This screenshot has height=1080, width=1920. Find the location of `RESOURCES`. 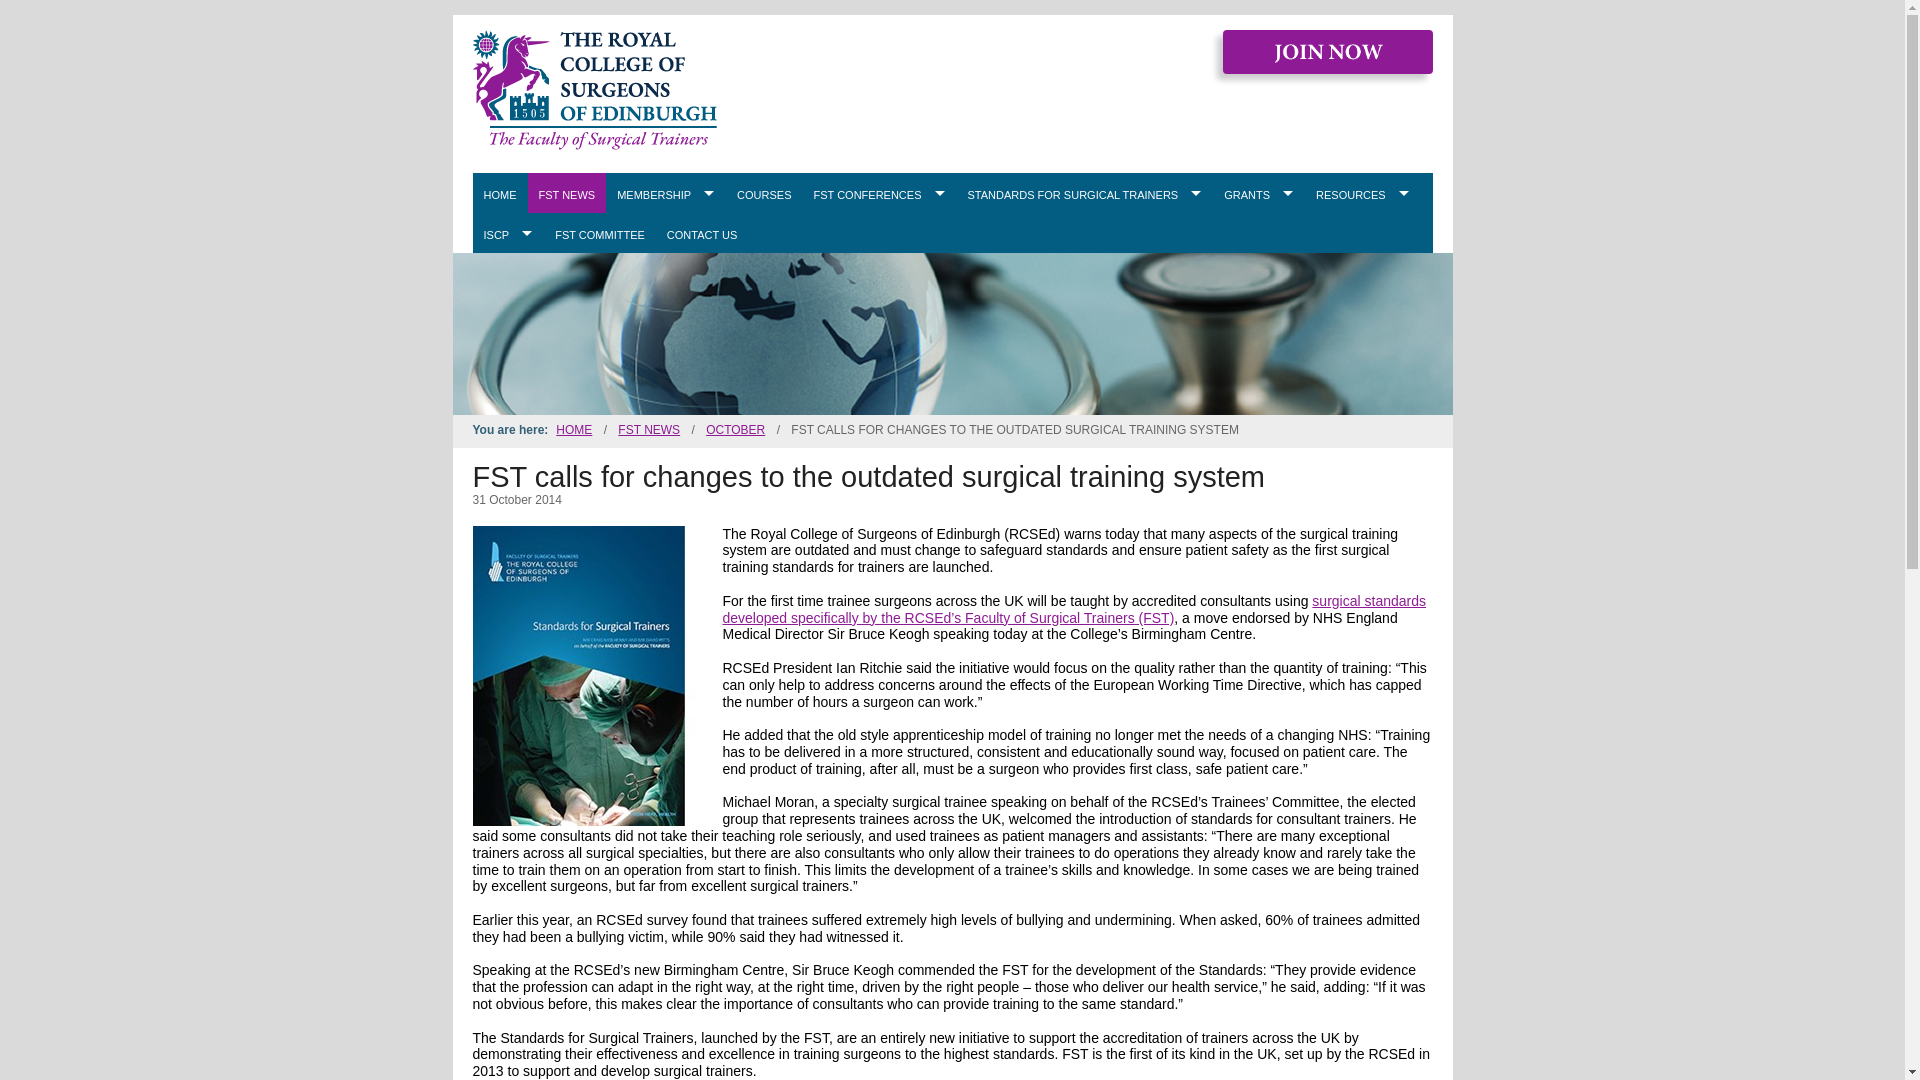

RESOURCES is located at coordinates (1362, 192).